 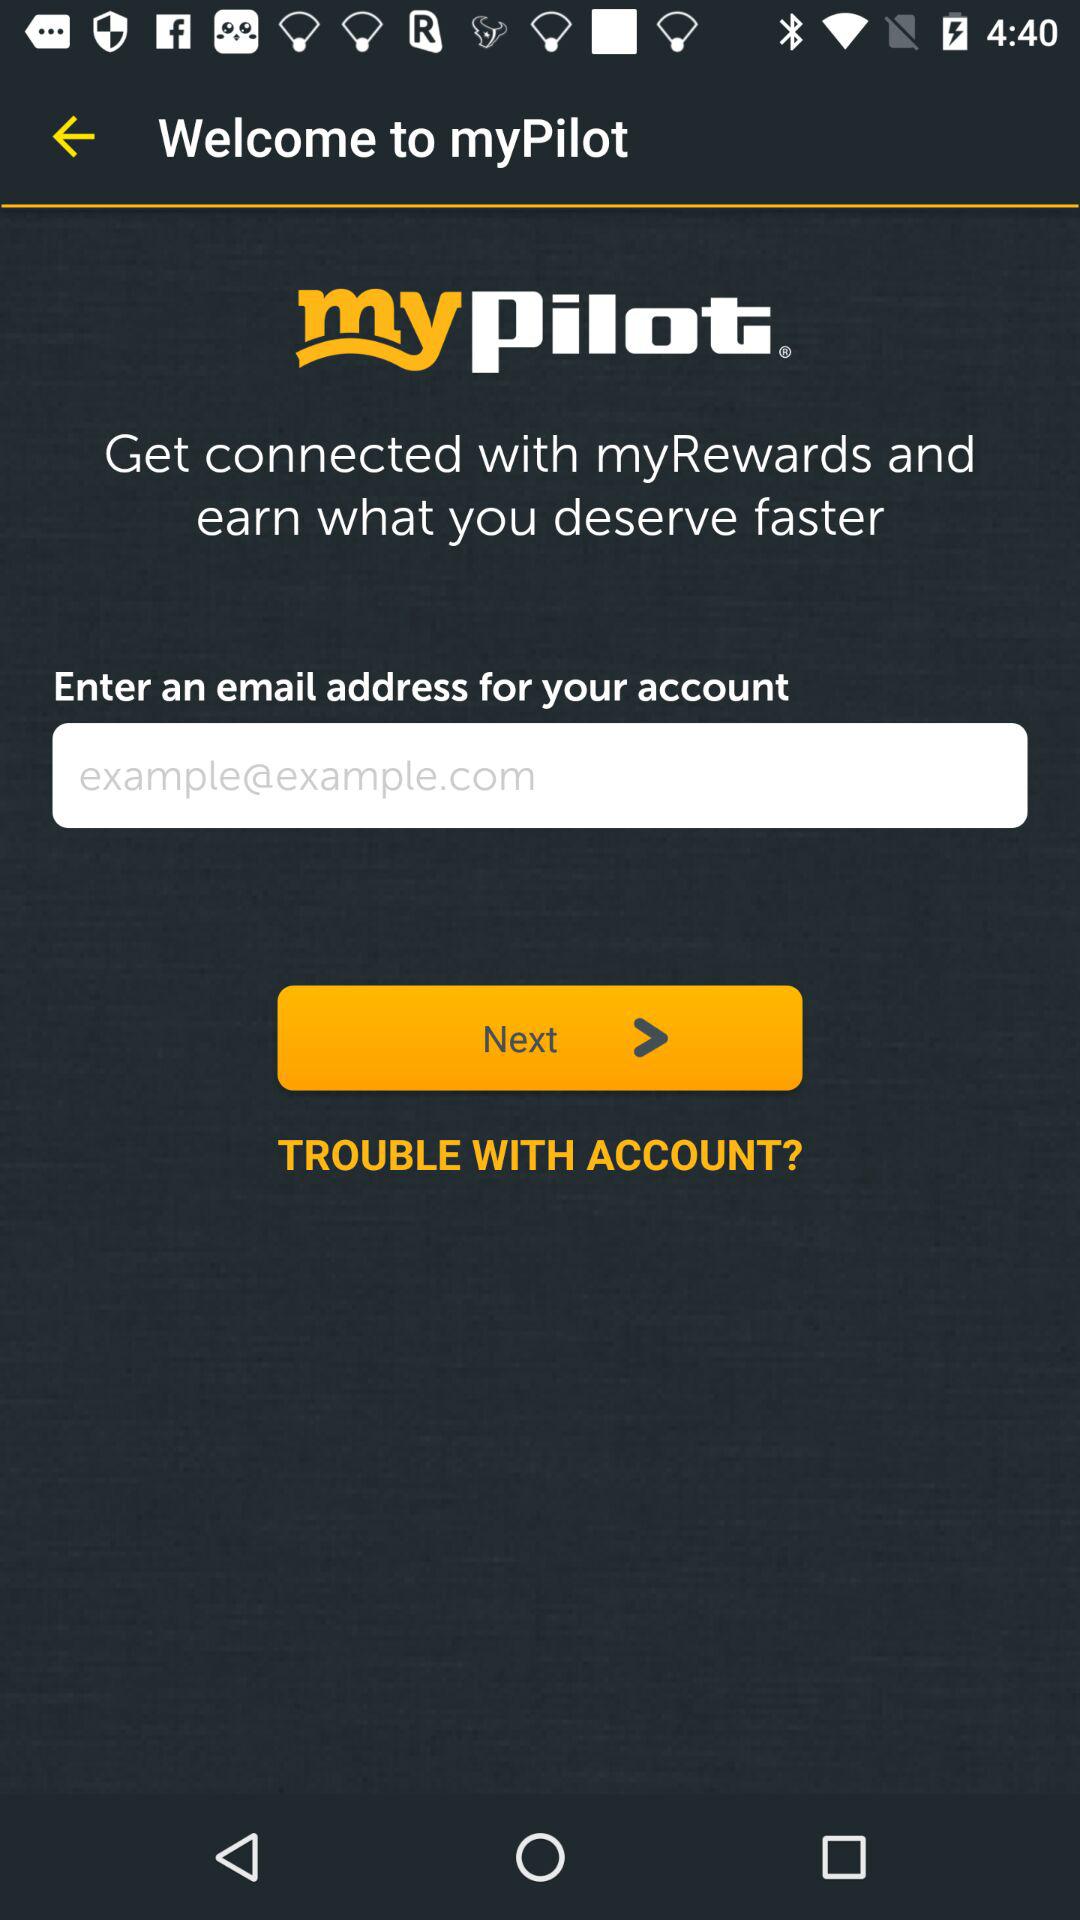 I want to click on turn off the item below enter an email icon, so click(x=540, y=776).